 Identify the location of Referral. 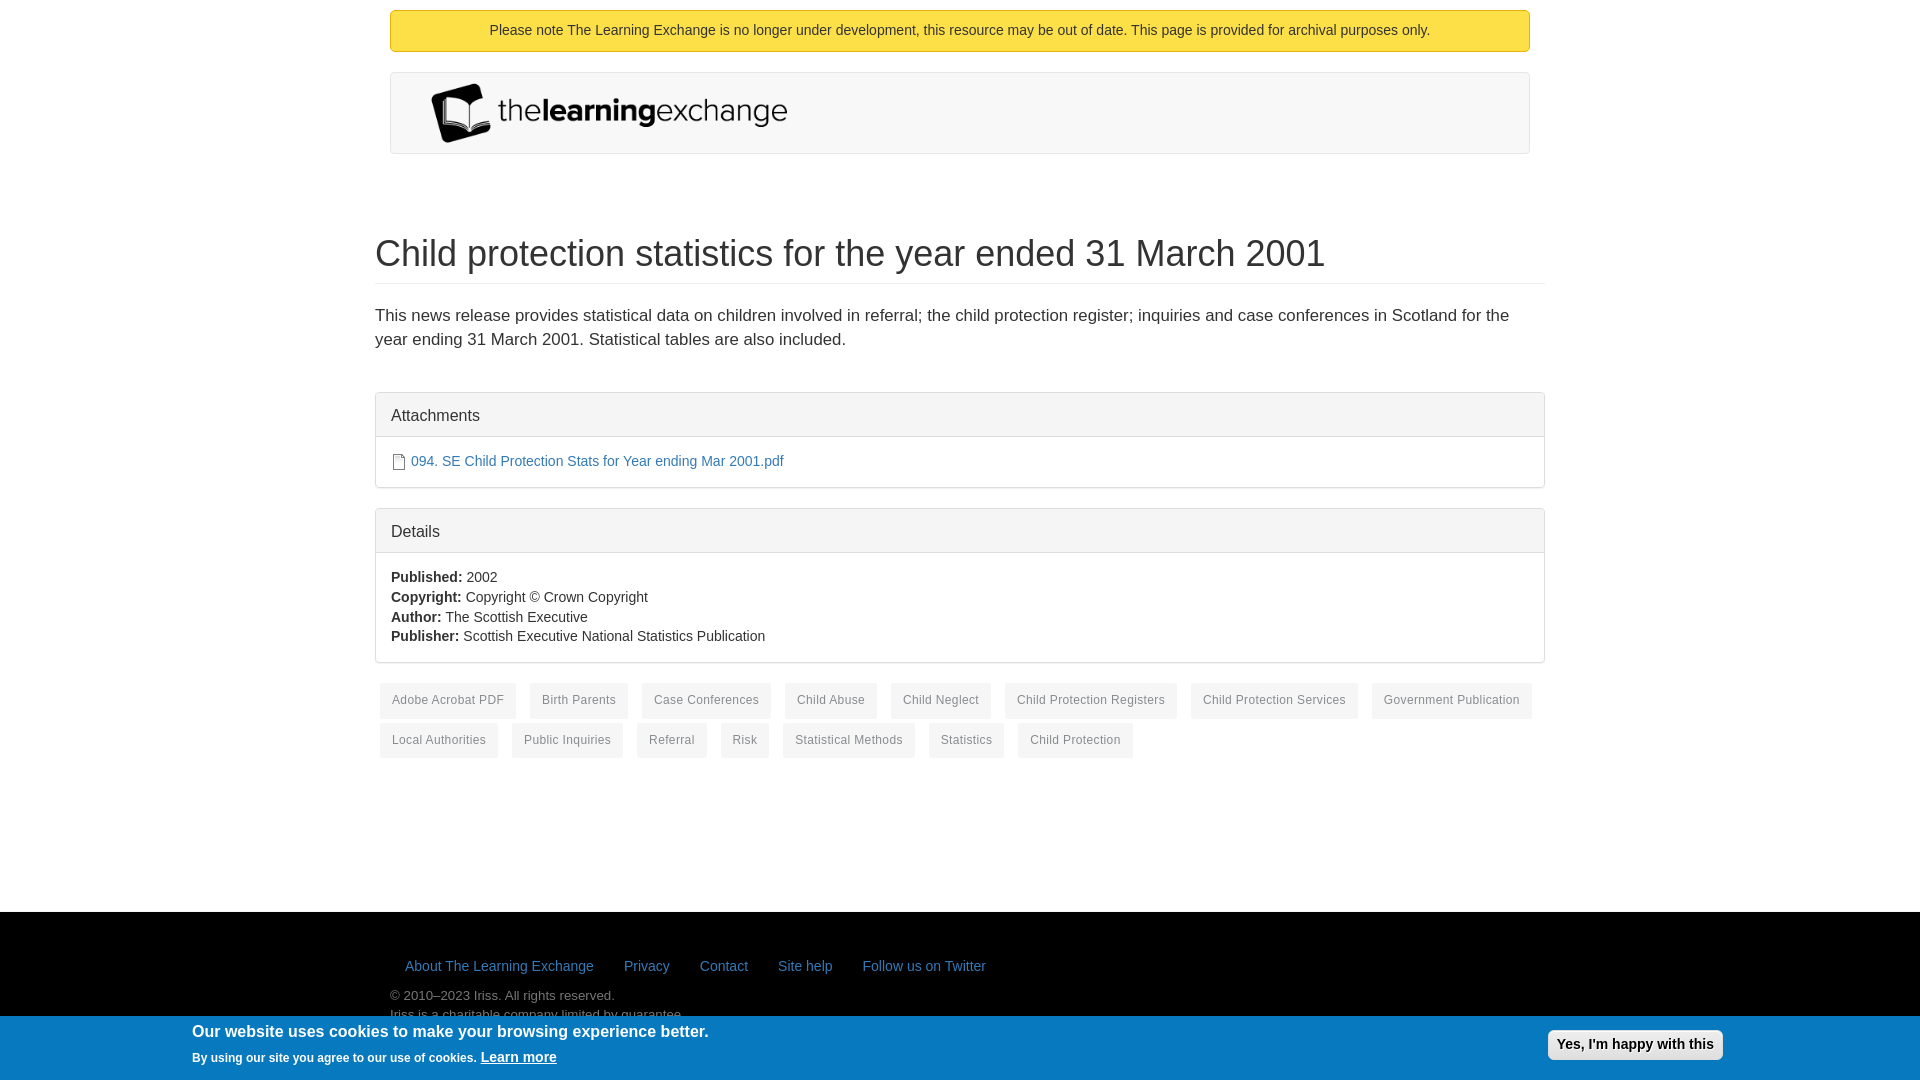
(672, 740).